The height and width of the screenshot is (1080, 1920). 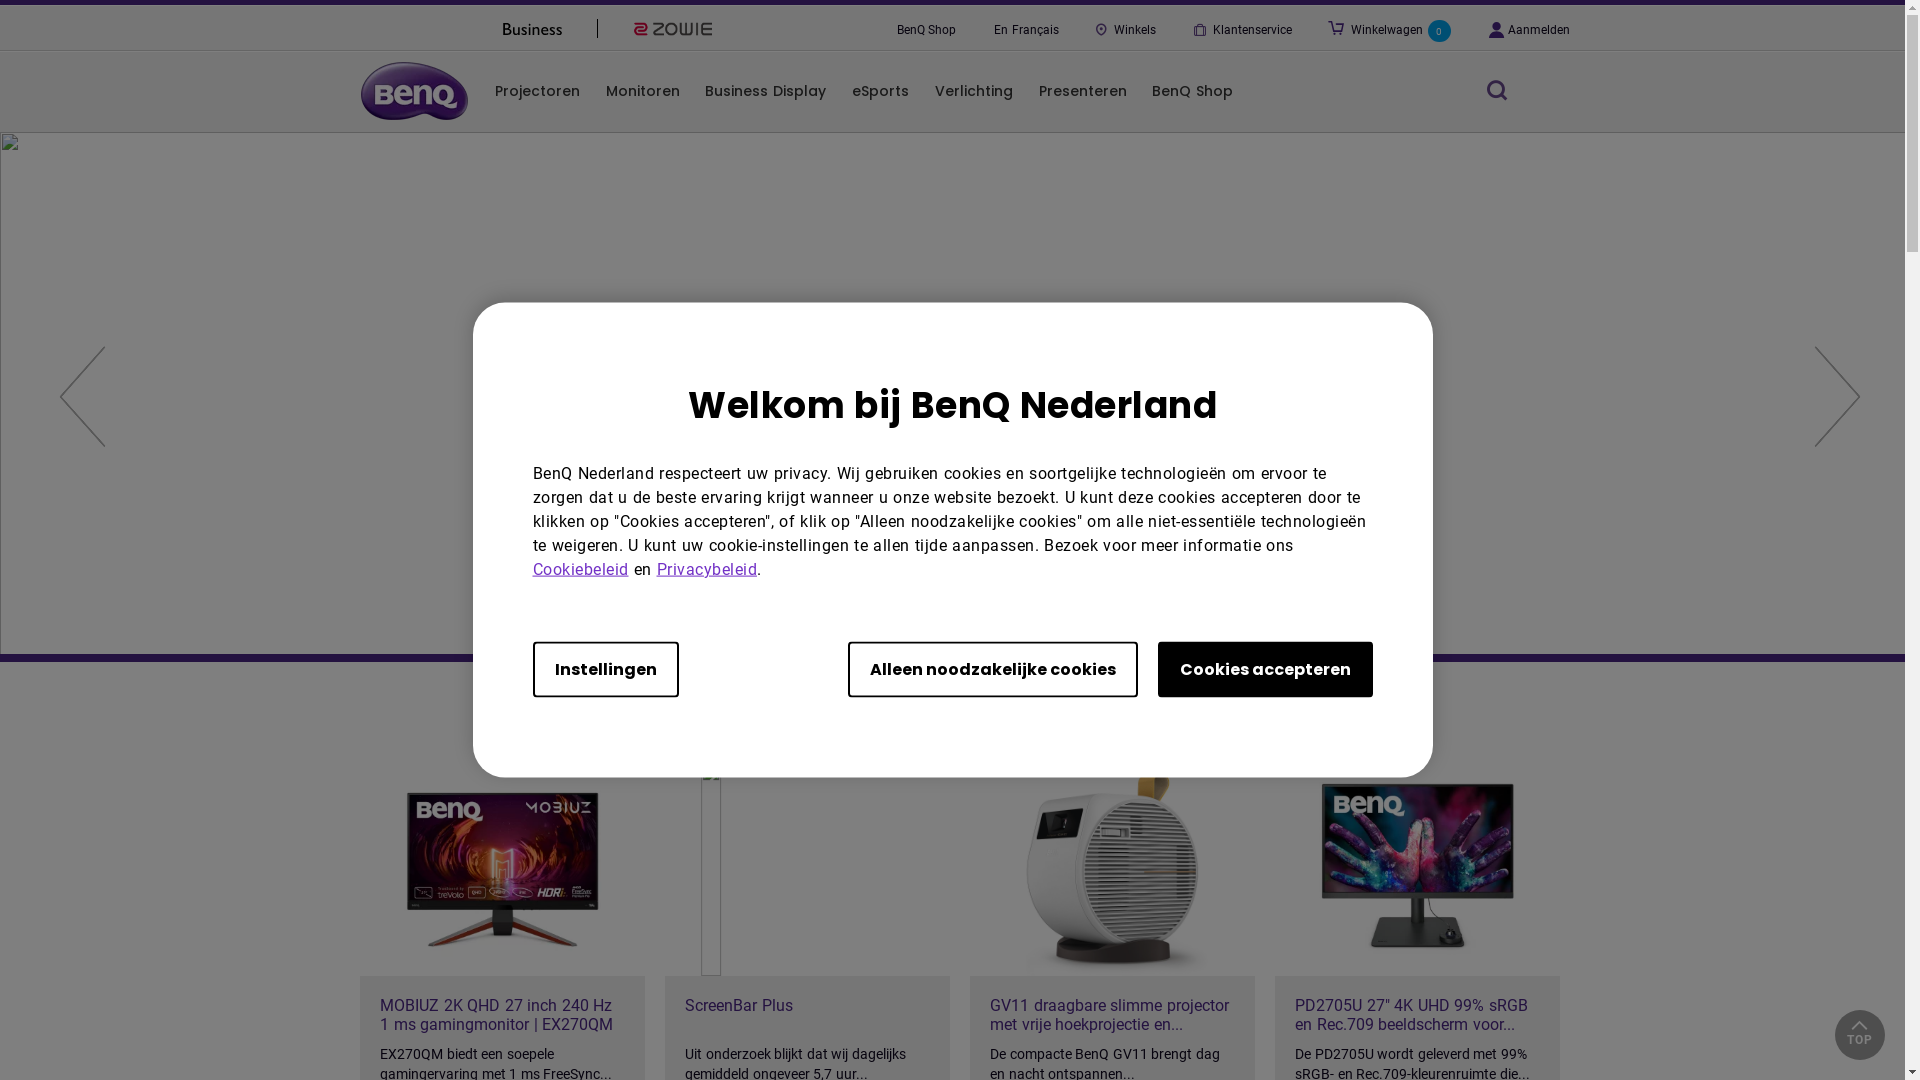 I want to click on Cookiebeleid, so click(x=580, y=568).